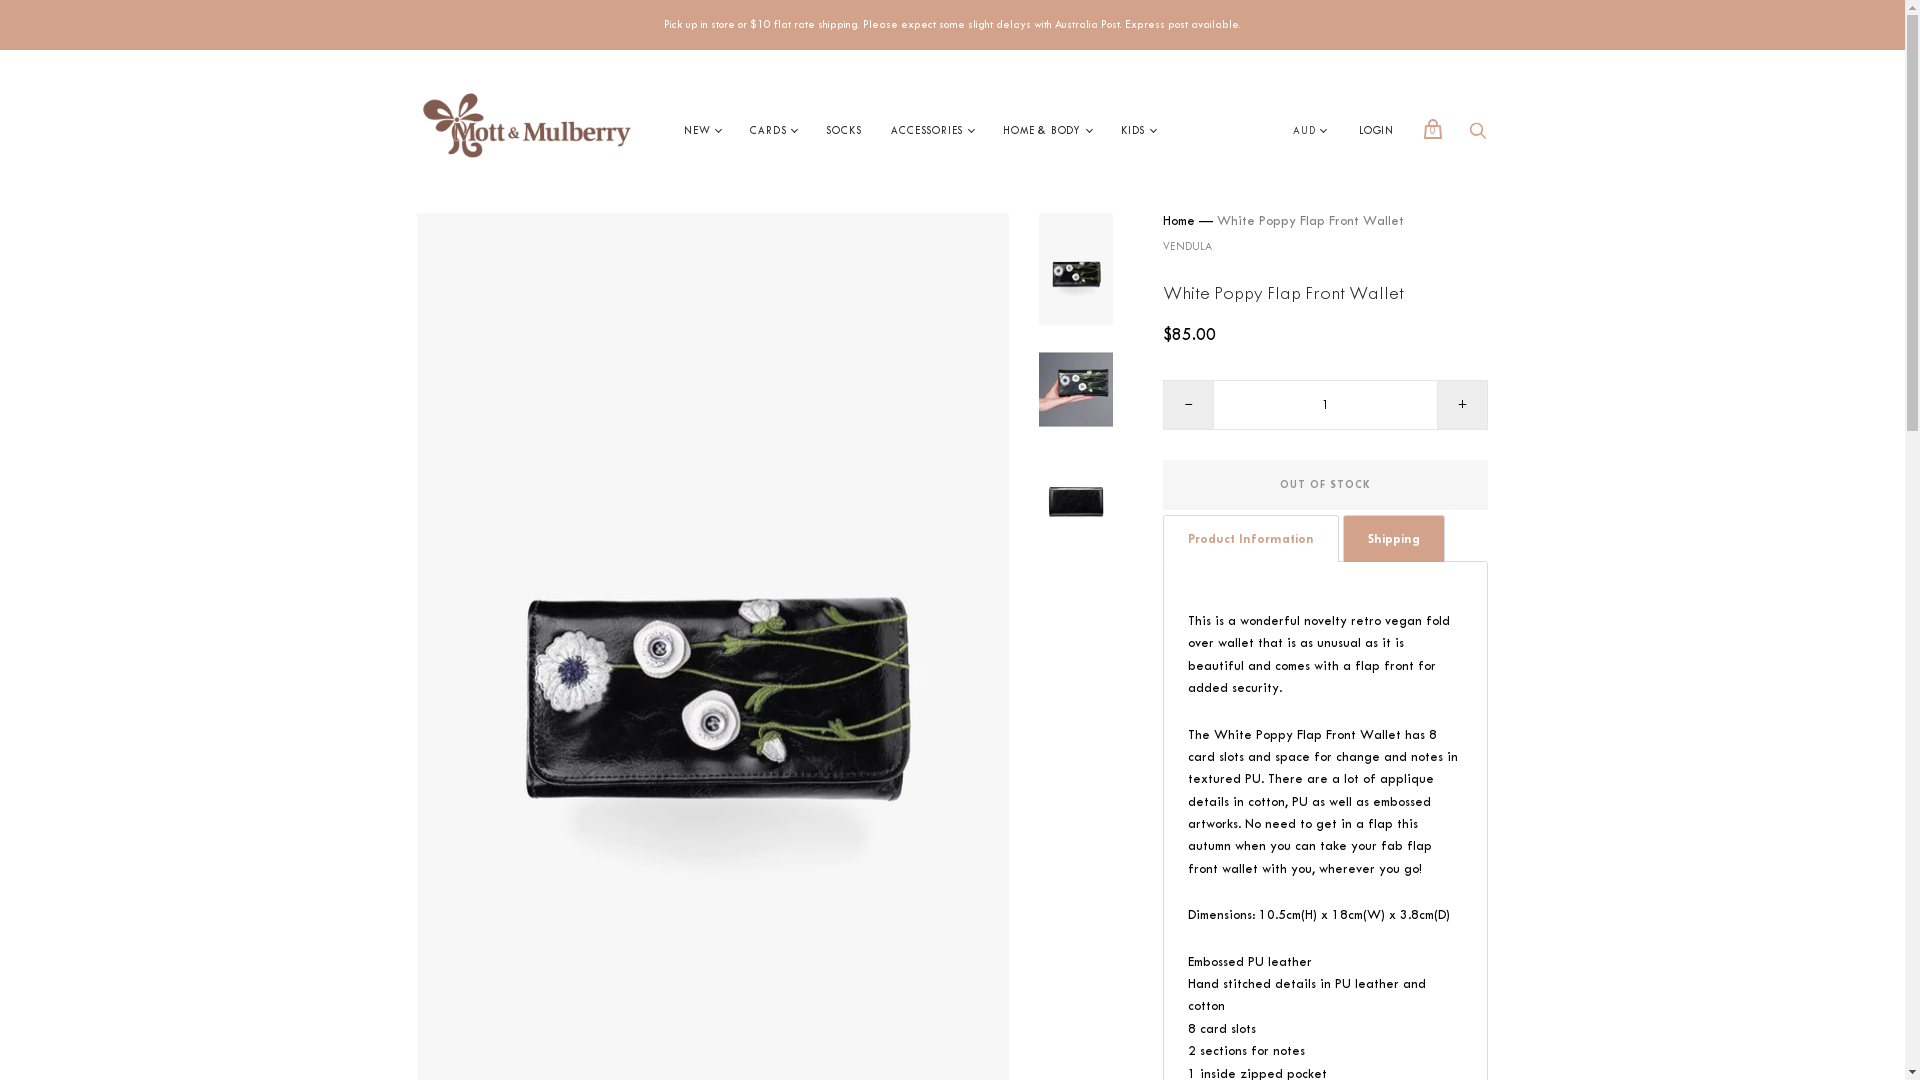 This screenshot has height=1080, width=1920. Describe the element at coordinates (1179, 220) in the screenshot. I see `Home` at that location.